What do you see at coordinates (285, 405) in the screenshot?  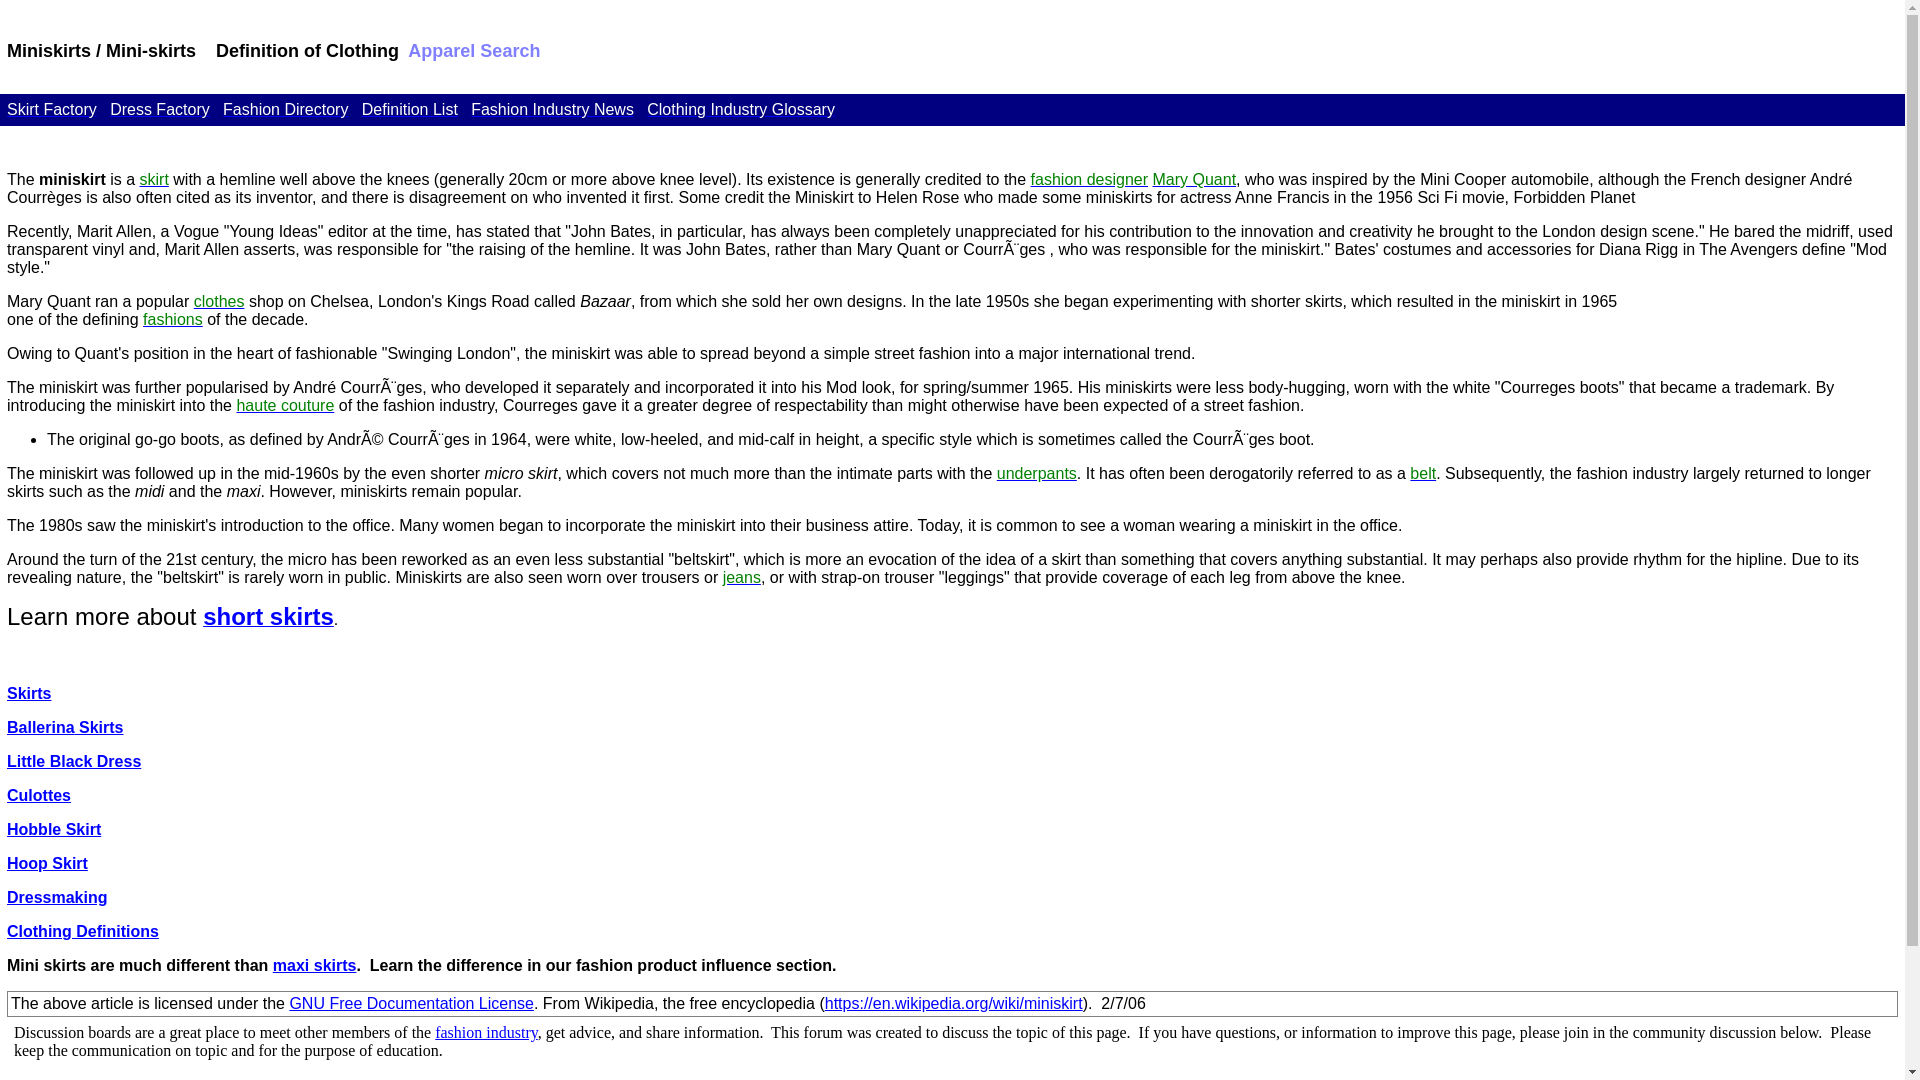 I see `Haute couture` at bounding box center [285, 405].